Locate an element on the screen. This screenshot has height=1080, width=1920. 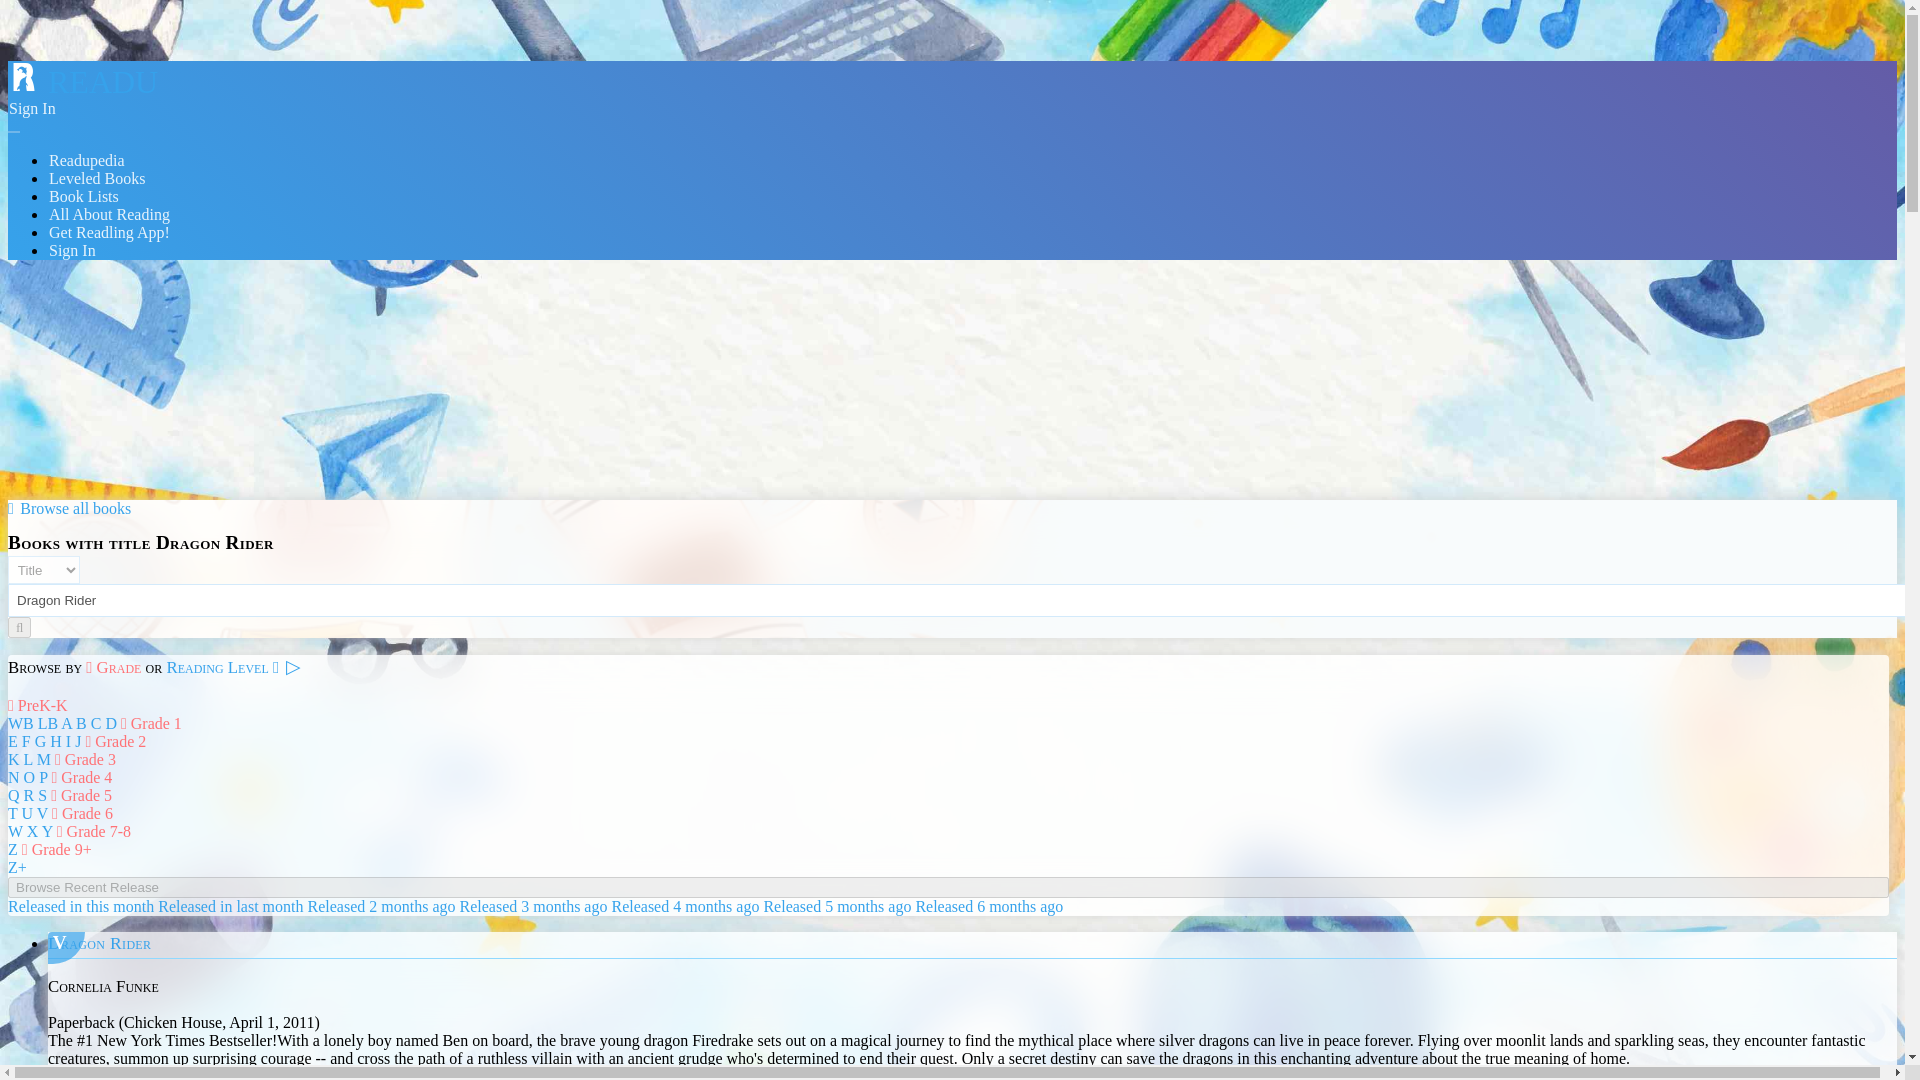
LB is located at coordinates (48, 723).